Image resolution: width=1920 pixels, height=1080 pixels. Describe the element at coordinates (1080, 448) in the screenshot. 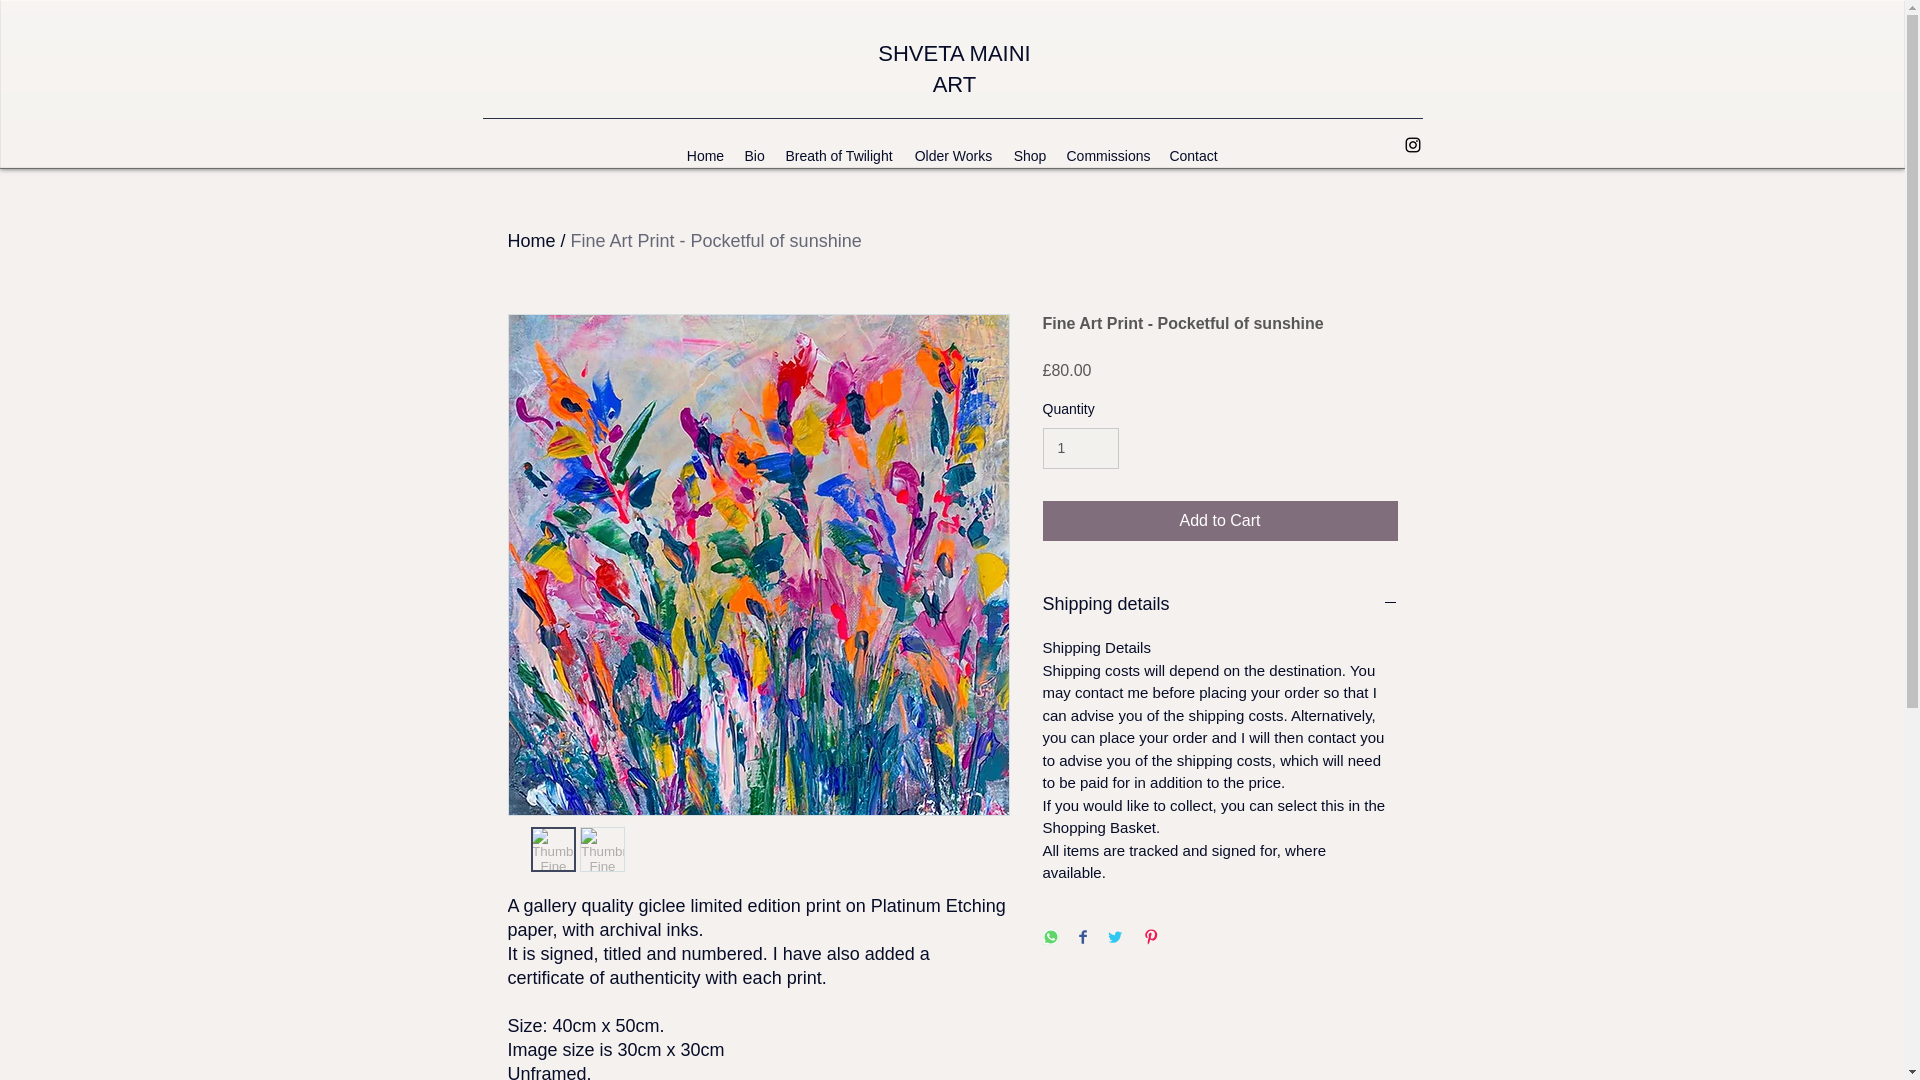

I see `1` at that location.